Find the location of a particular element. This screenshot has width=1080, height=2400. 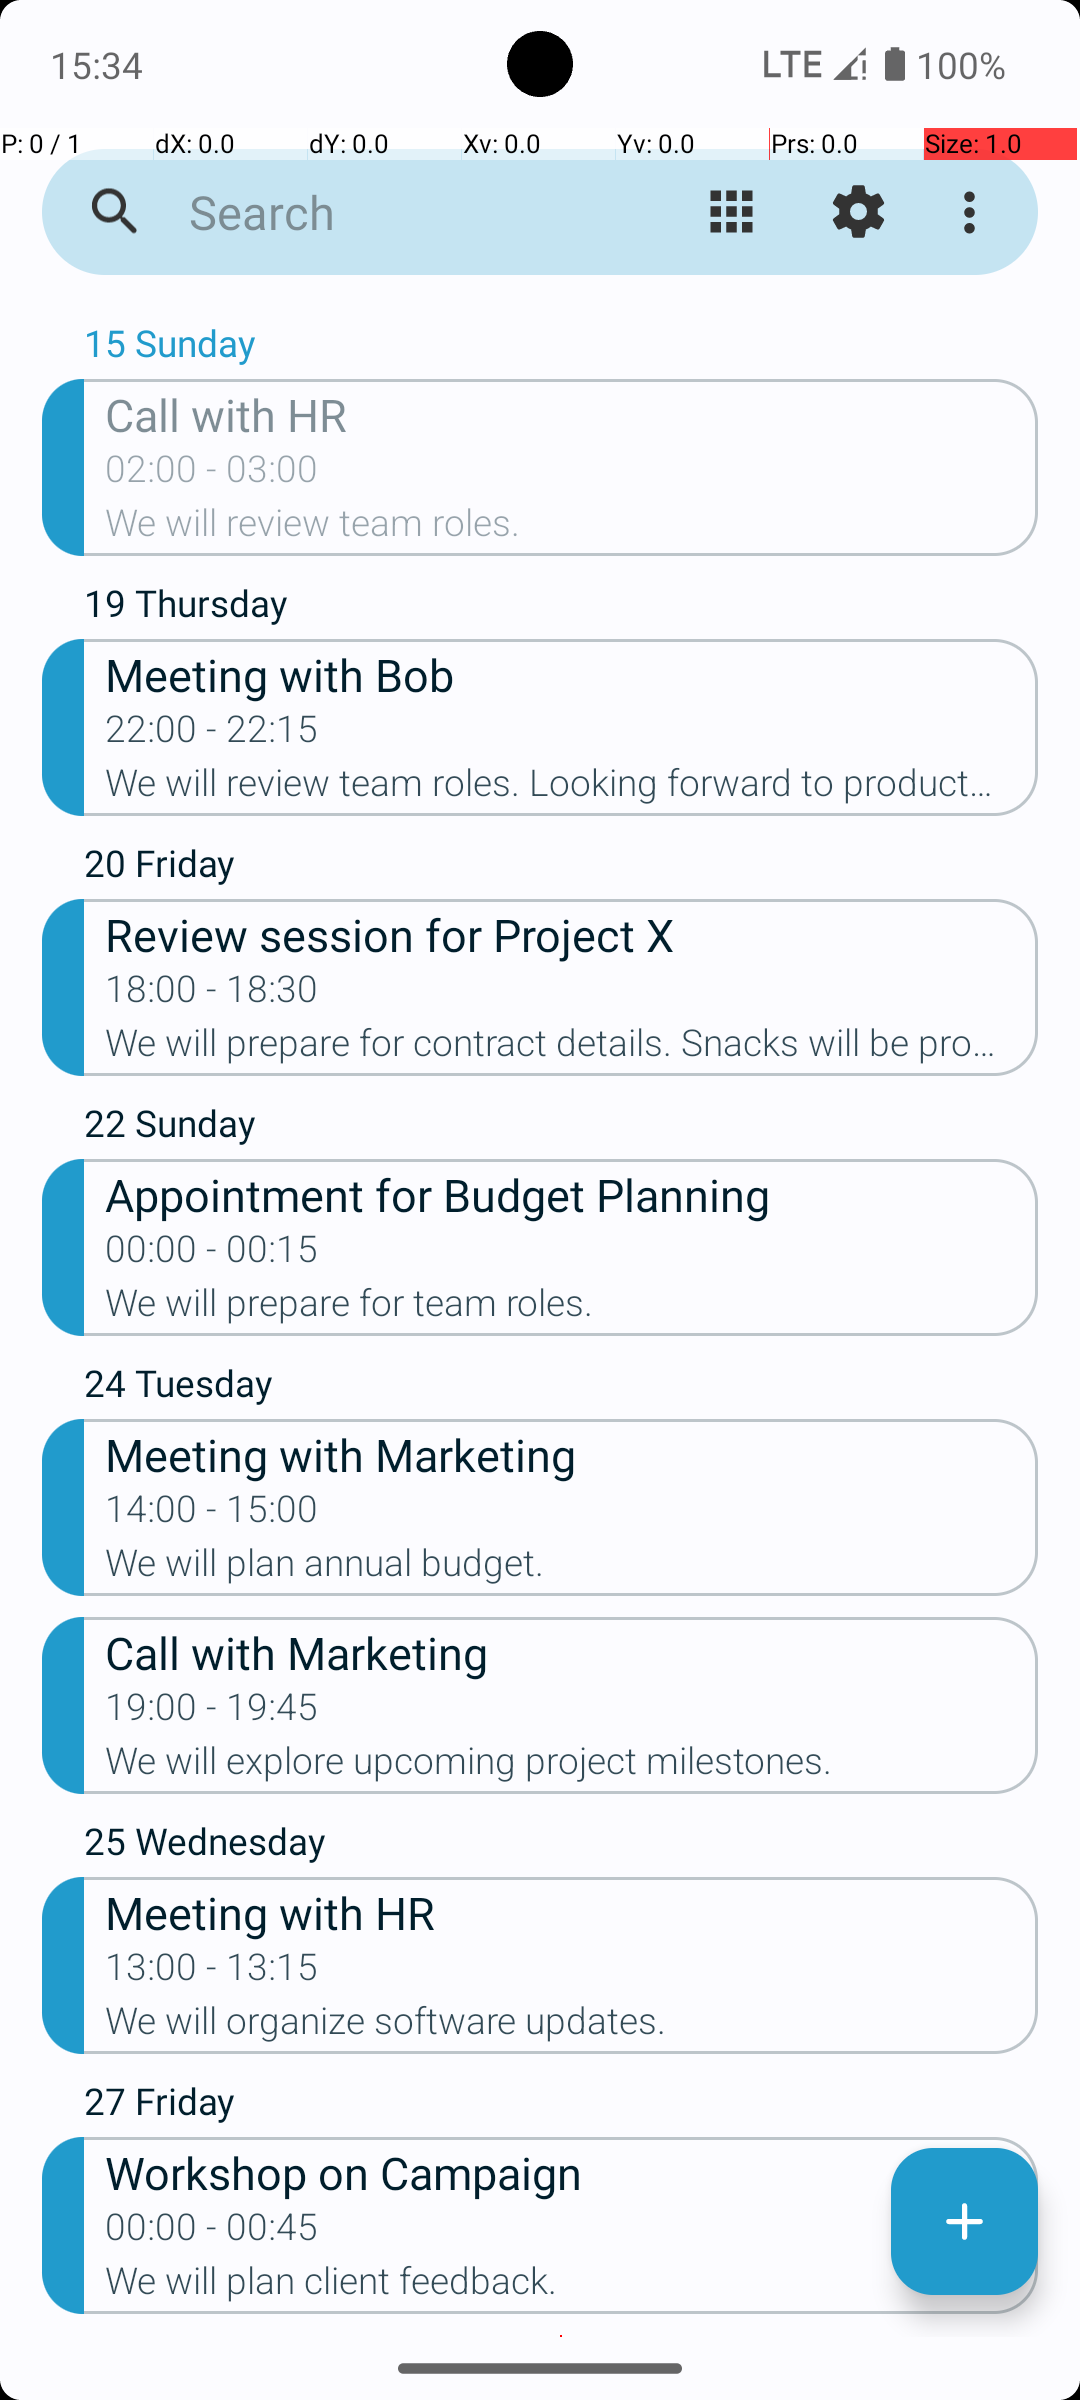

We will prepare for contract details. Snacks will be provided. is located at coordinates (572, 1049).